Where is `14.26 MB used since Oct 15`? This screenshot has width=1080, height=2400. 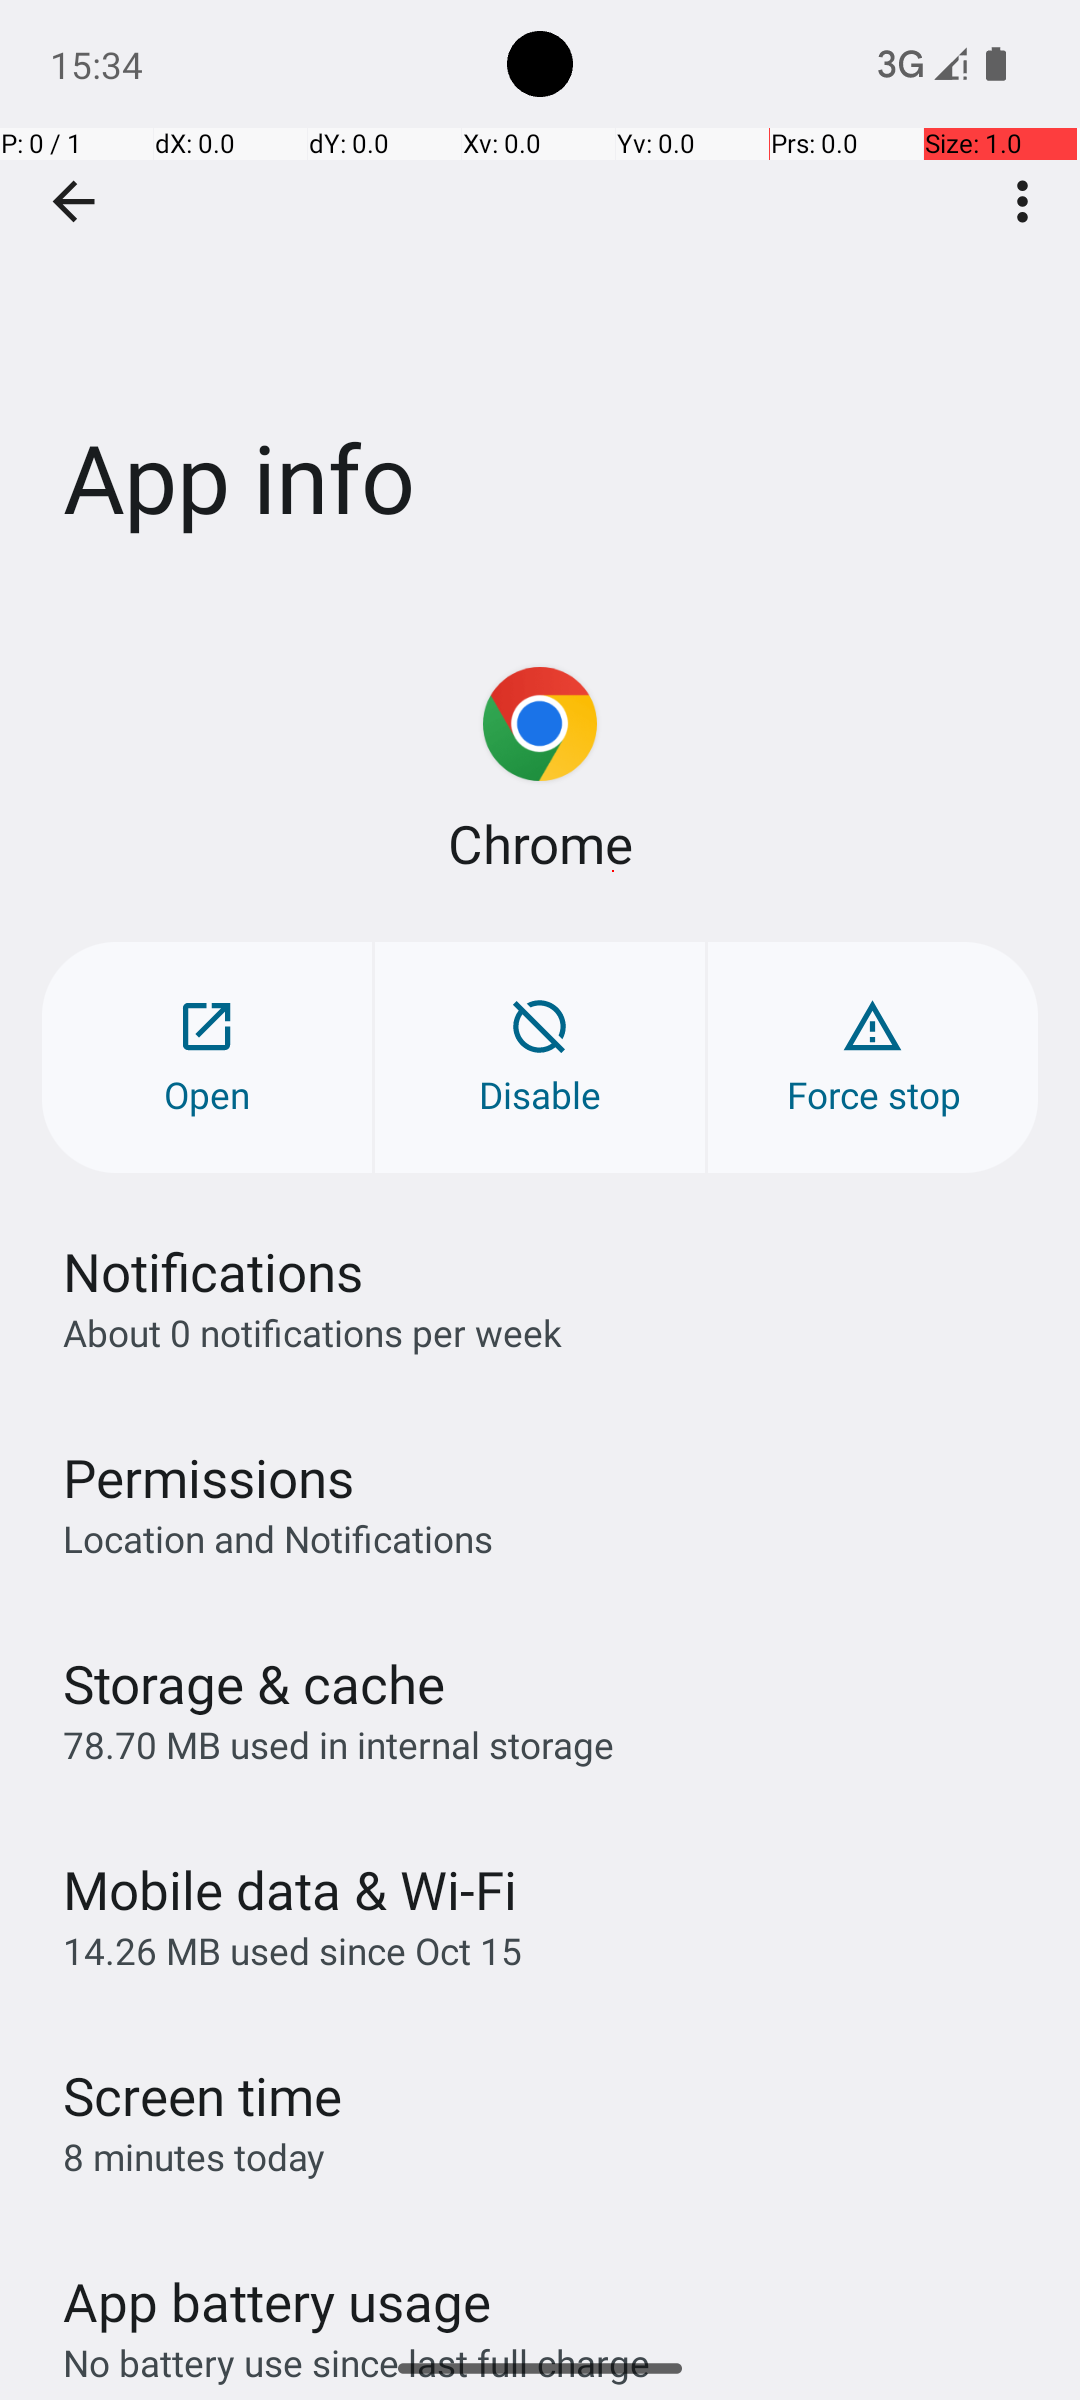
14.26 MB used since Oct 15 is located at coordinates (292, 1950).